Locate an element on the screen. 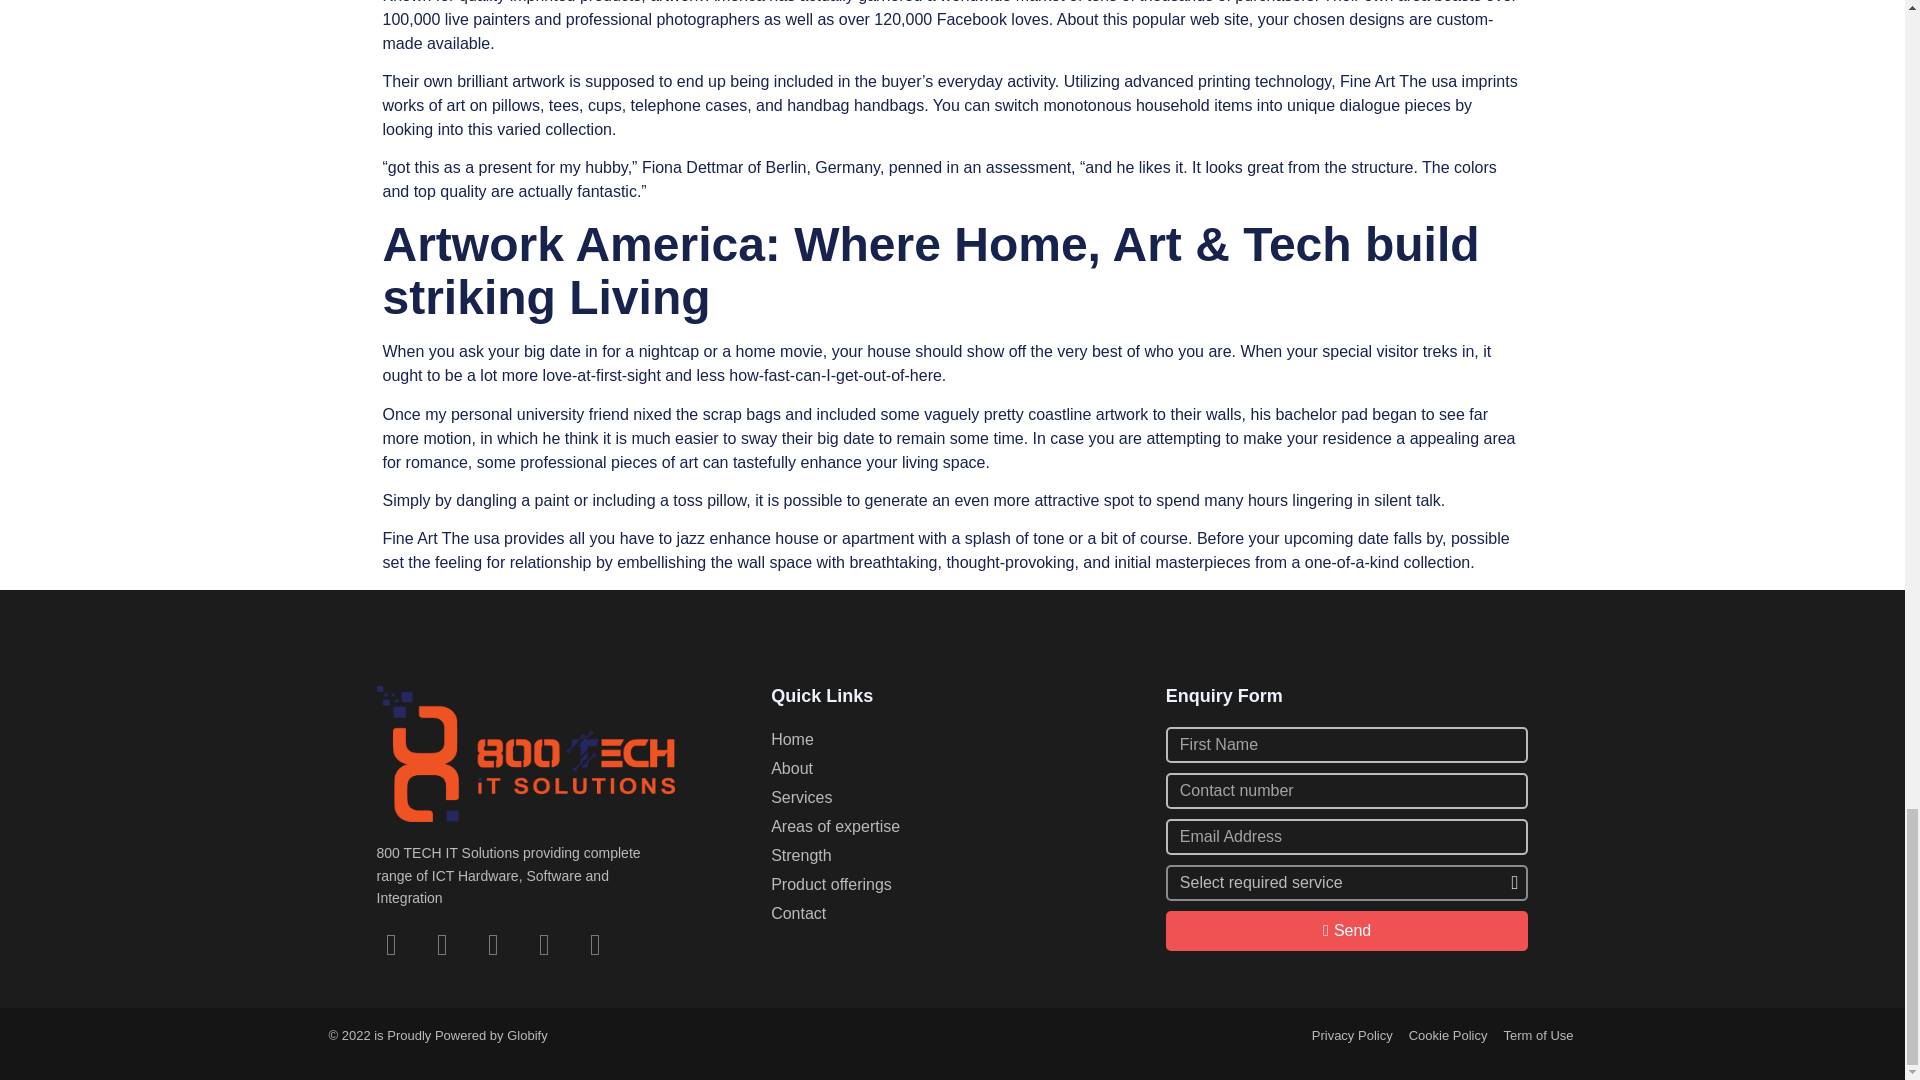 This screenshot has height=1080, width=1920. Cookie Policy is located at coordinates (1448, 1035).